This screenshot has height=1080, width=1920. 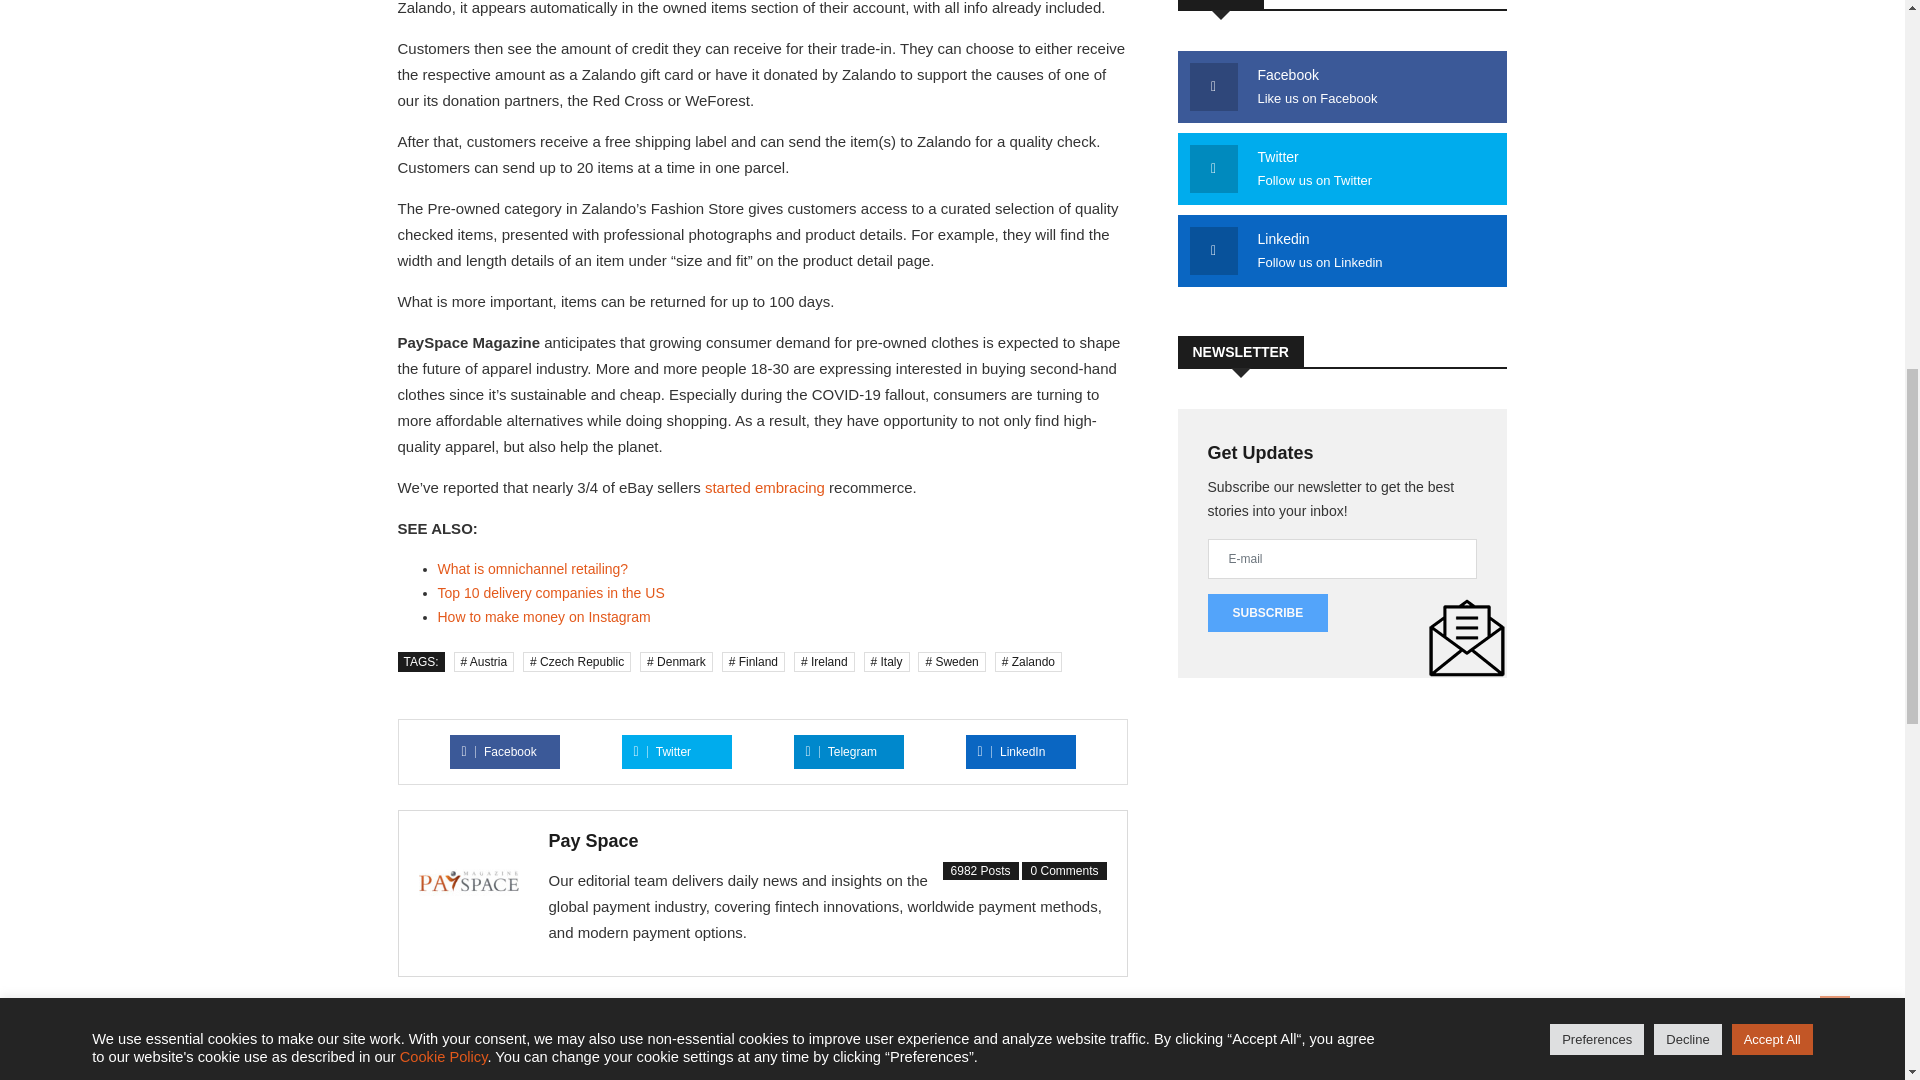 I want to click on What is omnichannel retailing?, so click(x=842, y=752).